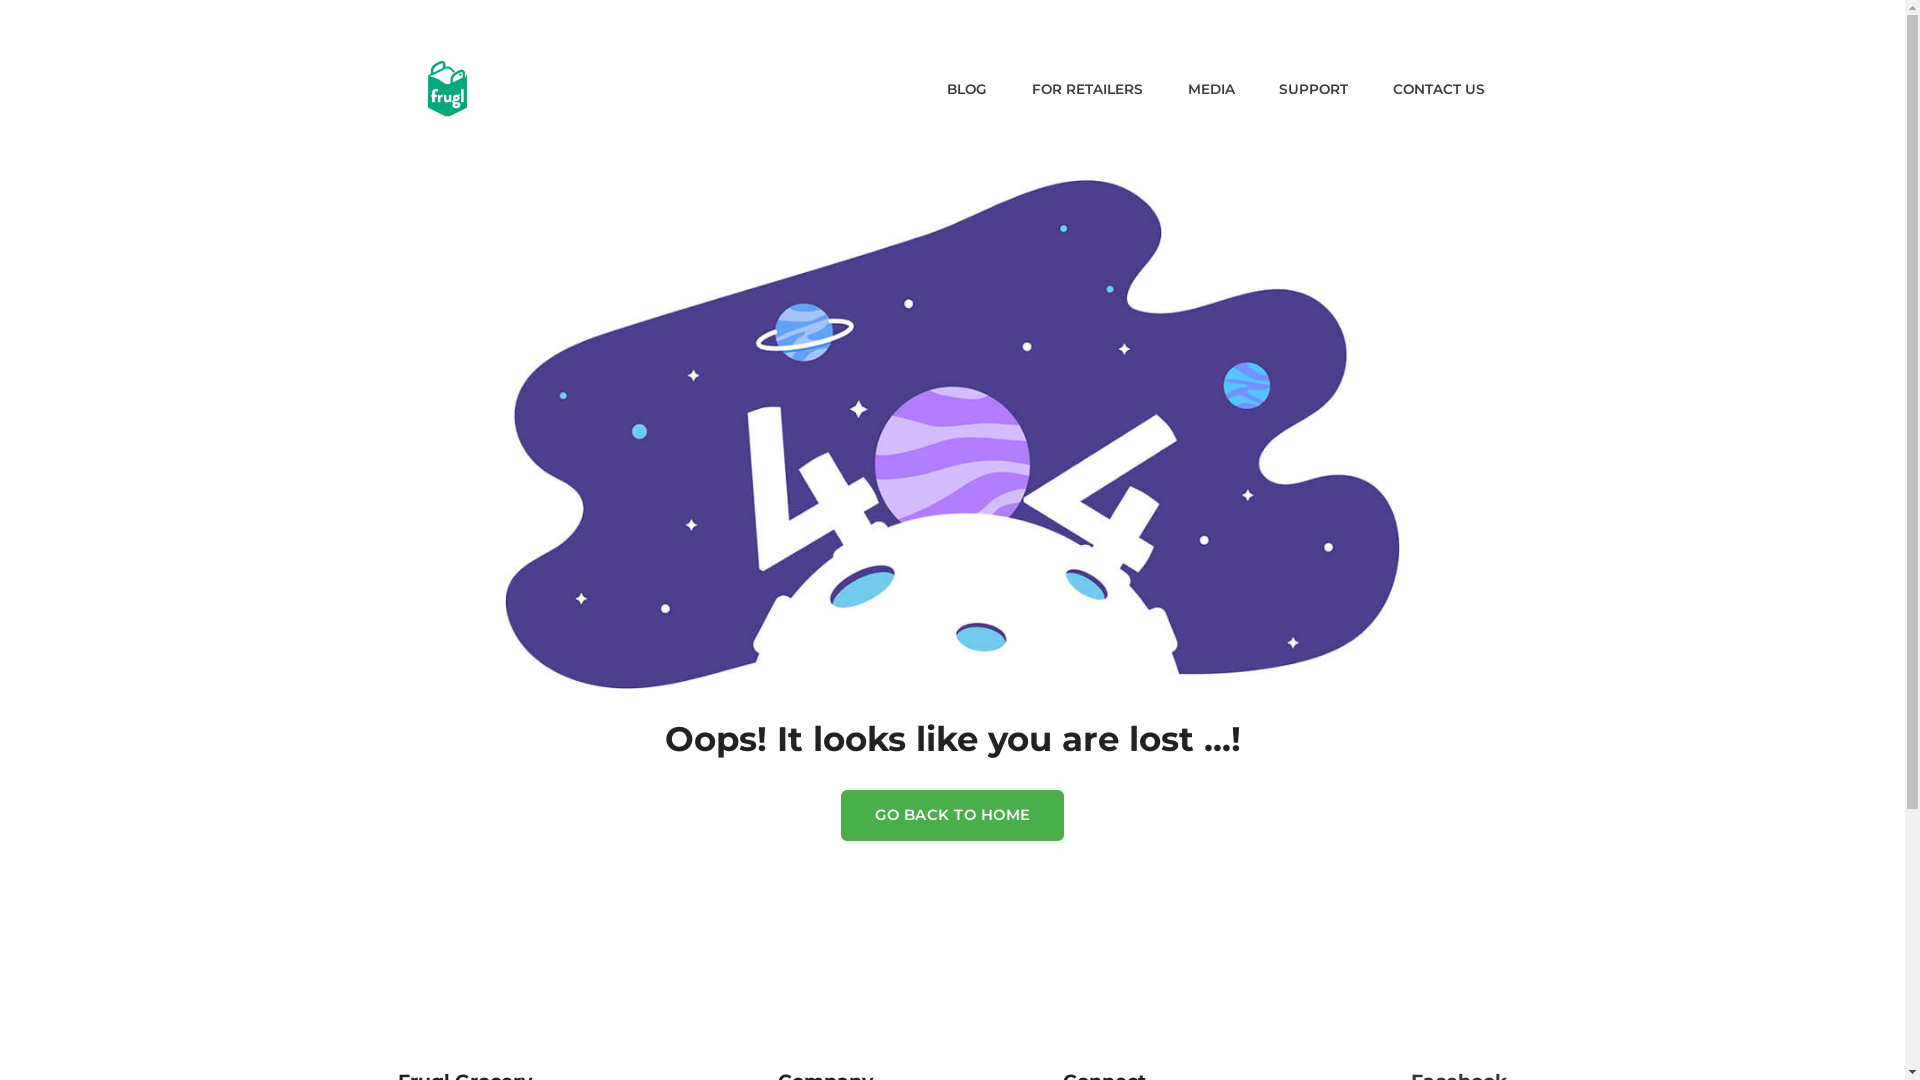  Describe the element at coordinates (1439, 90) in the screenshot. I see `CONTACT US` at that location.